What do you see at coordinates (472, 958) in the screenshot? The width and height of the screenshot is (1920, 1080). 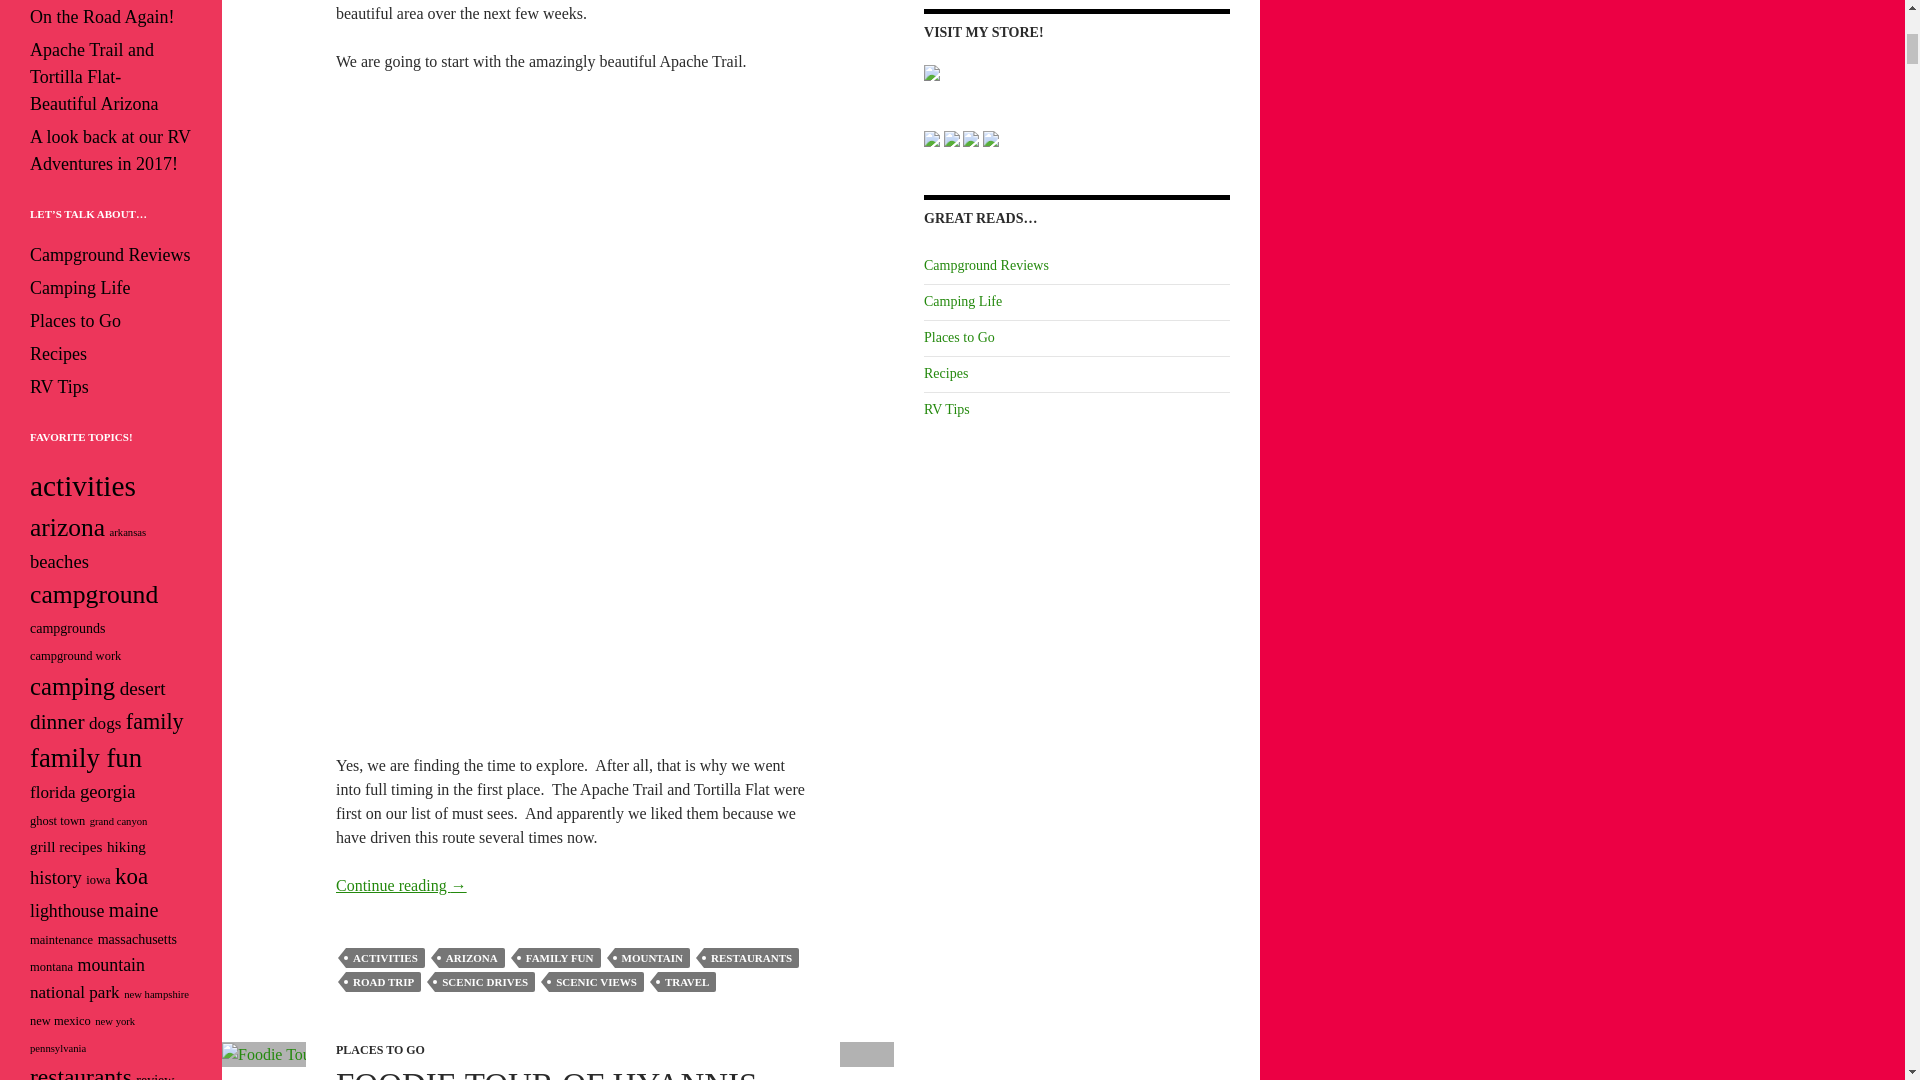 I see `ARIZONA` at bounding box center [472, 958].